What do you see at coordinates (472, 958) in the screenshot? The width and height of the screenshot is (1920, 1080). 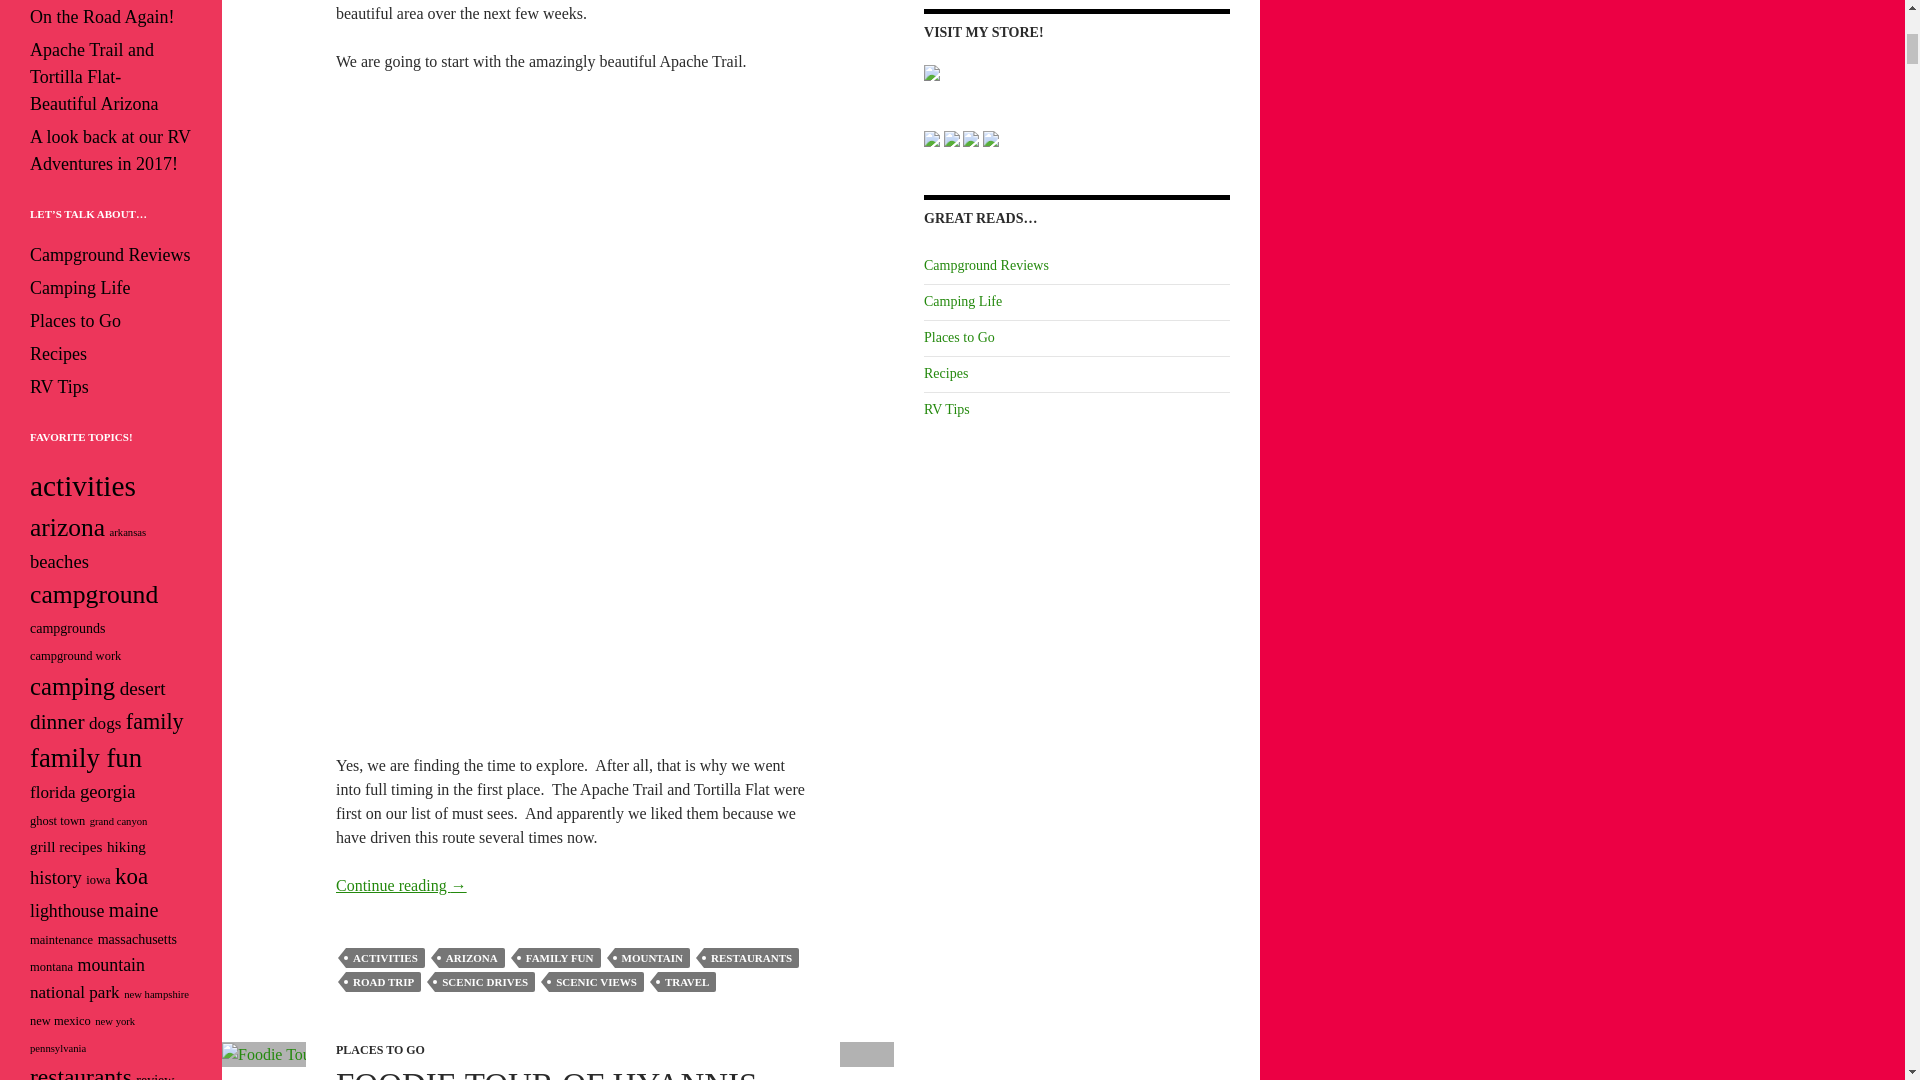 I see `ARIZONA` at bounding box center [472, 958].